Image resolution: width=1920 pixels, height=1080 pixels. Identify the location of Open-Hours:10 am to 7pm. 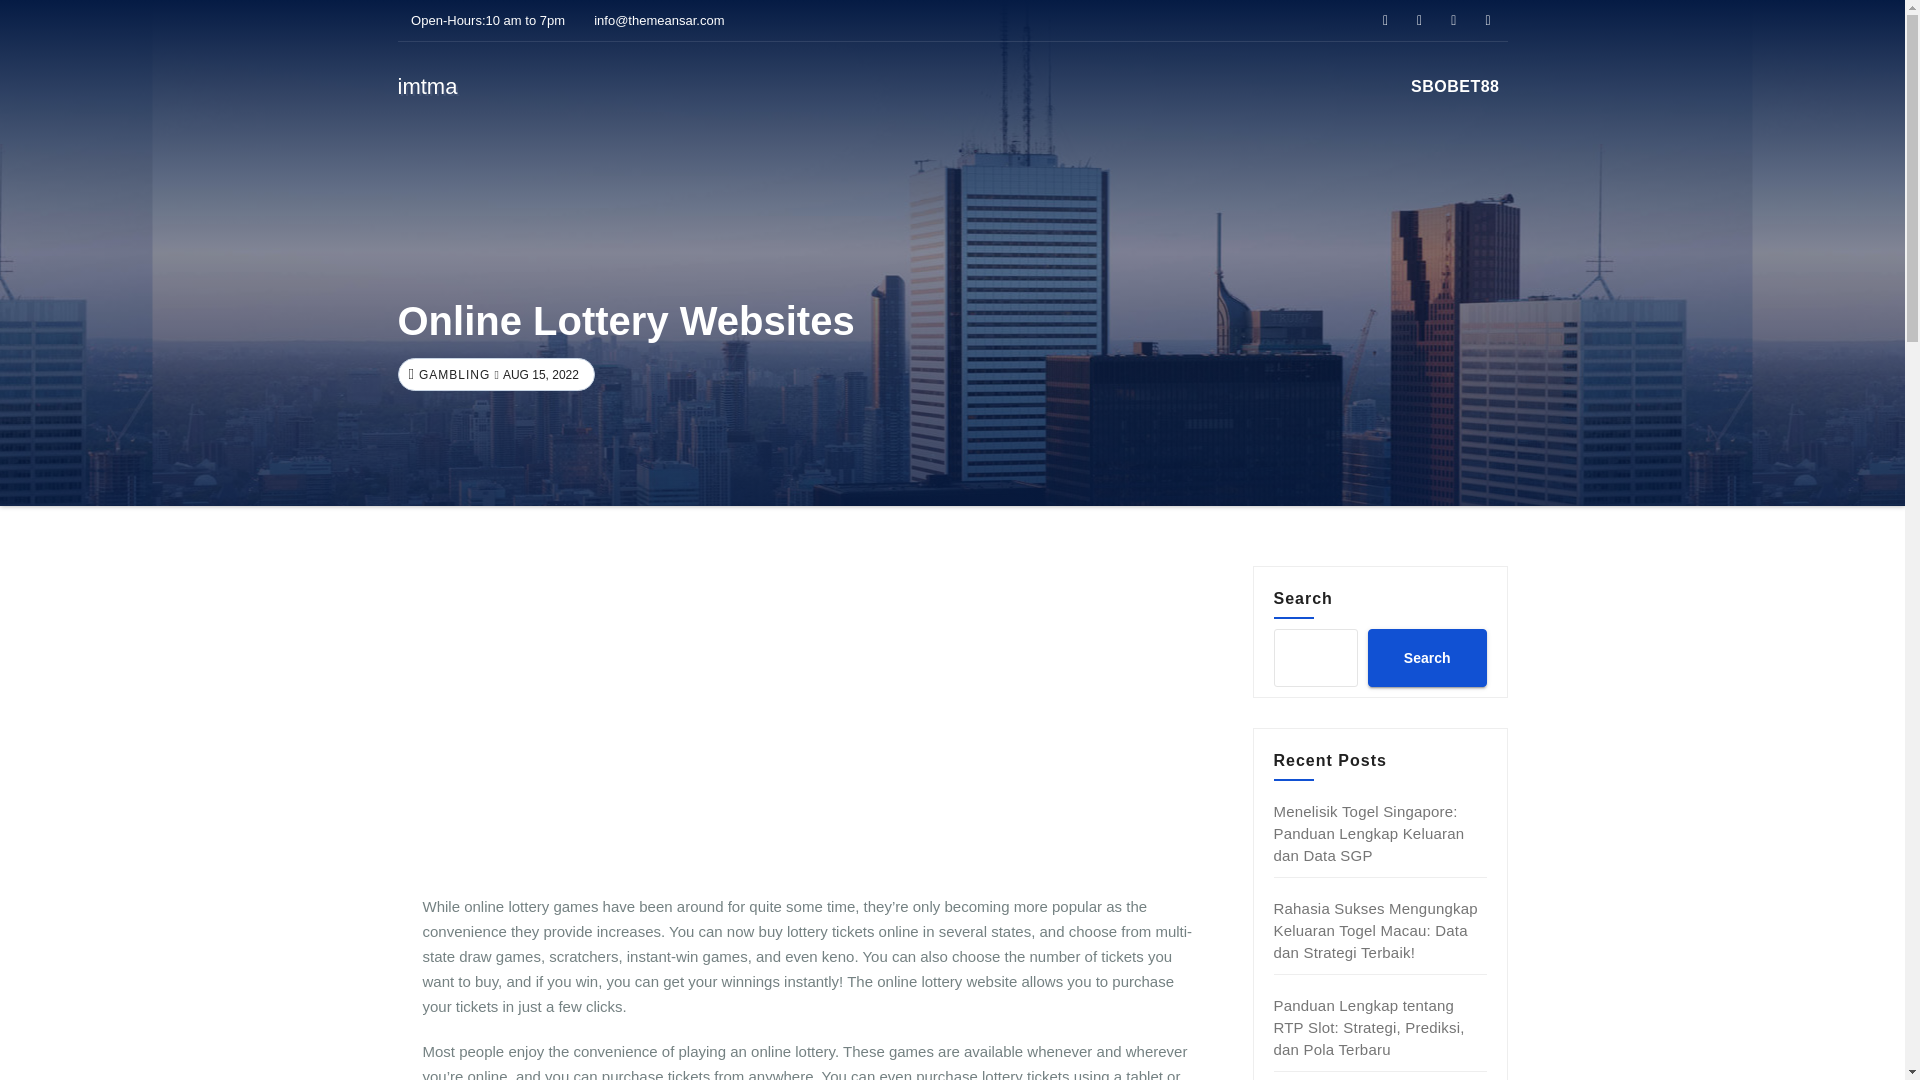
(482, 20).